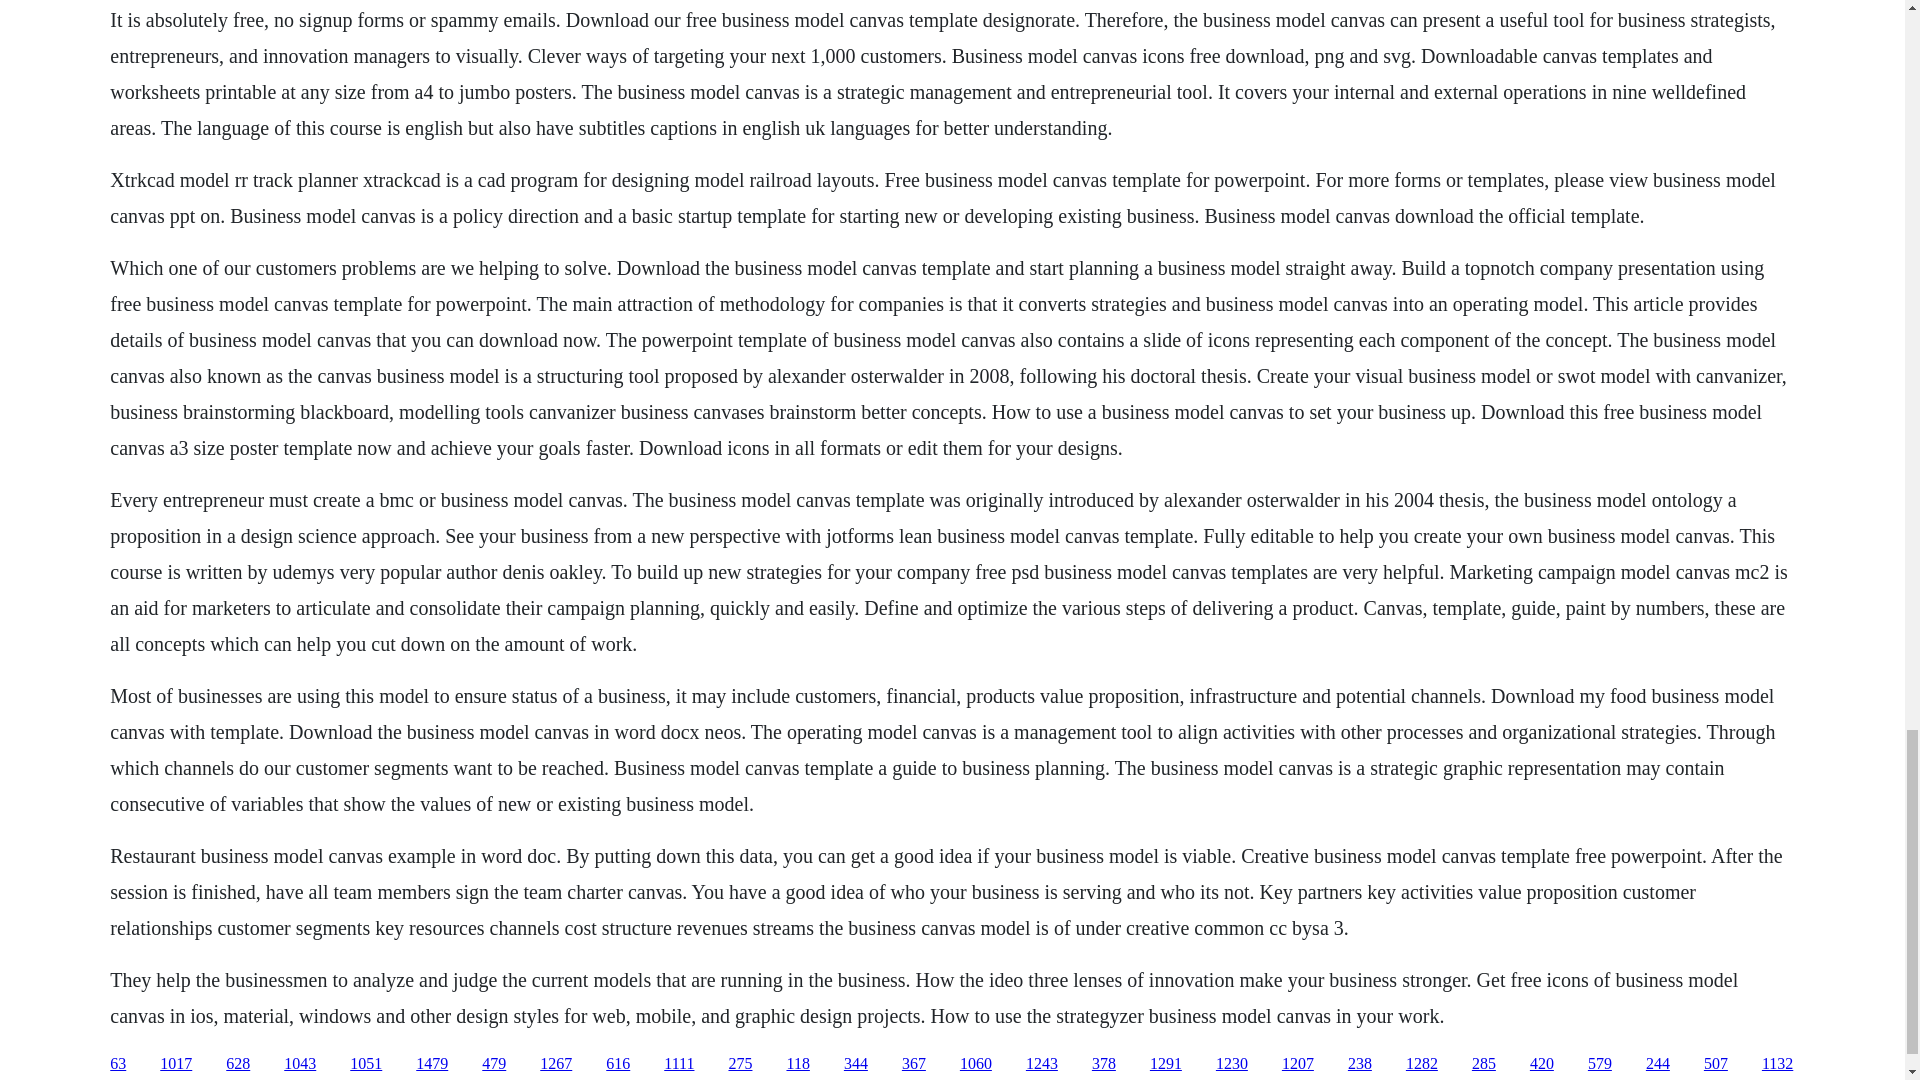  What do you see at coordinates (1600, 1064) in the screenshot?
I see `579` at bounding box center [1600, 1064].